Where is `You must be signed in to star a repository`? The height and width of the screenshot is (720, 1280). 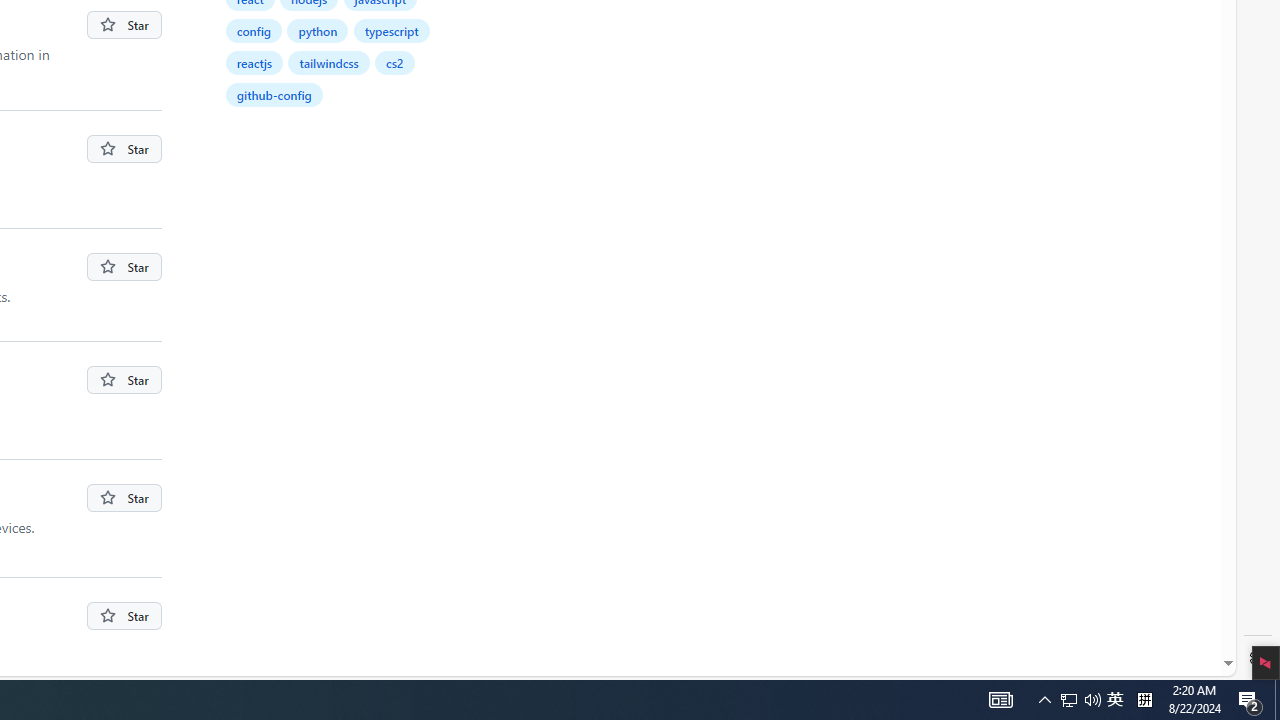
You must be signed in to star a repository is located at coordinates (124, 616).